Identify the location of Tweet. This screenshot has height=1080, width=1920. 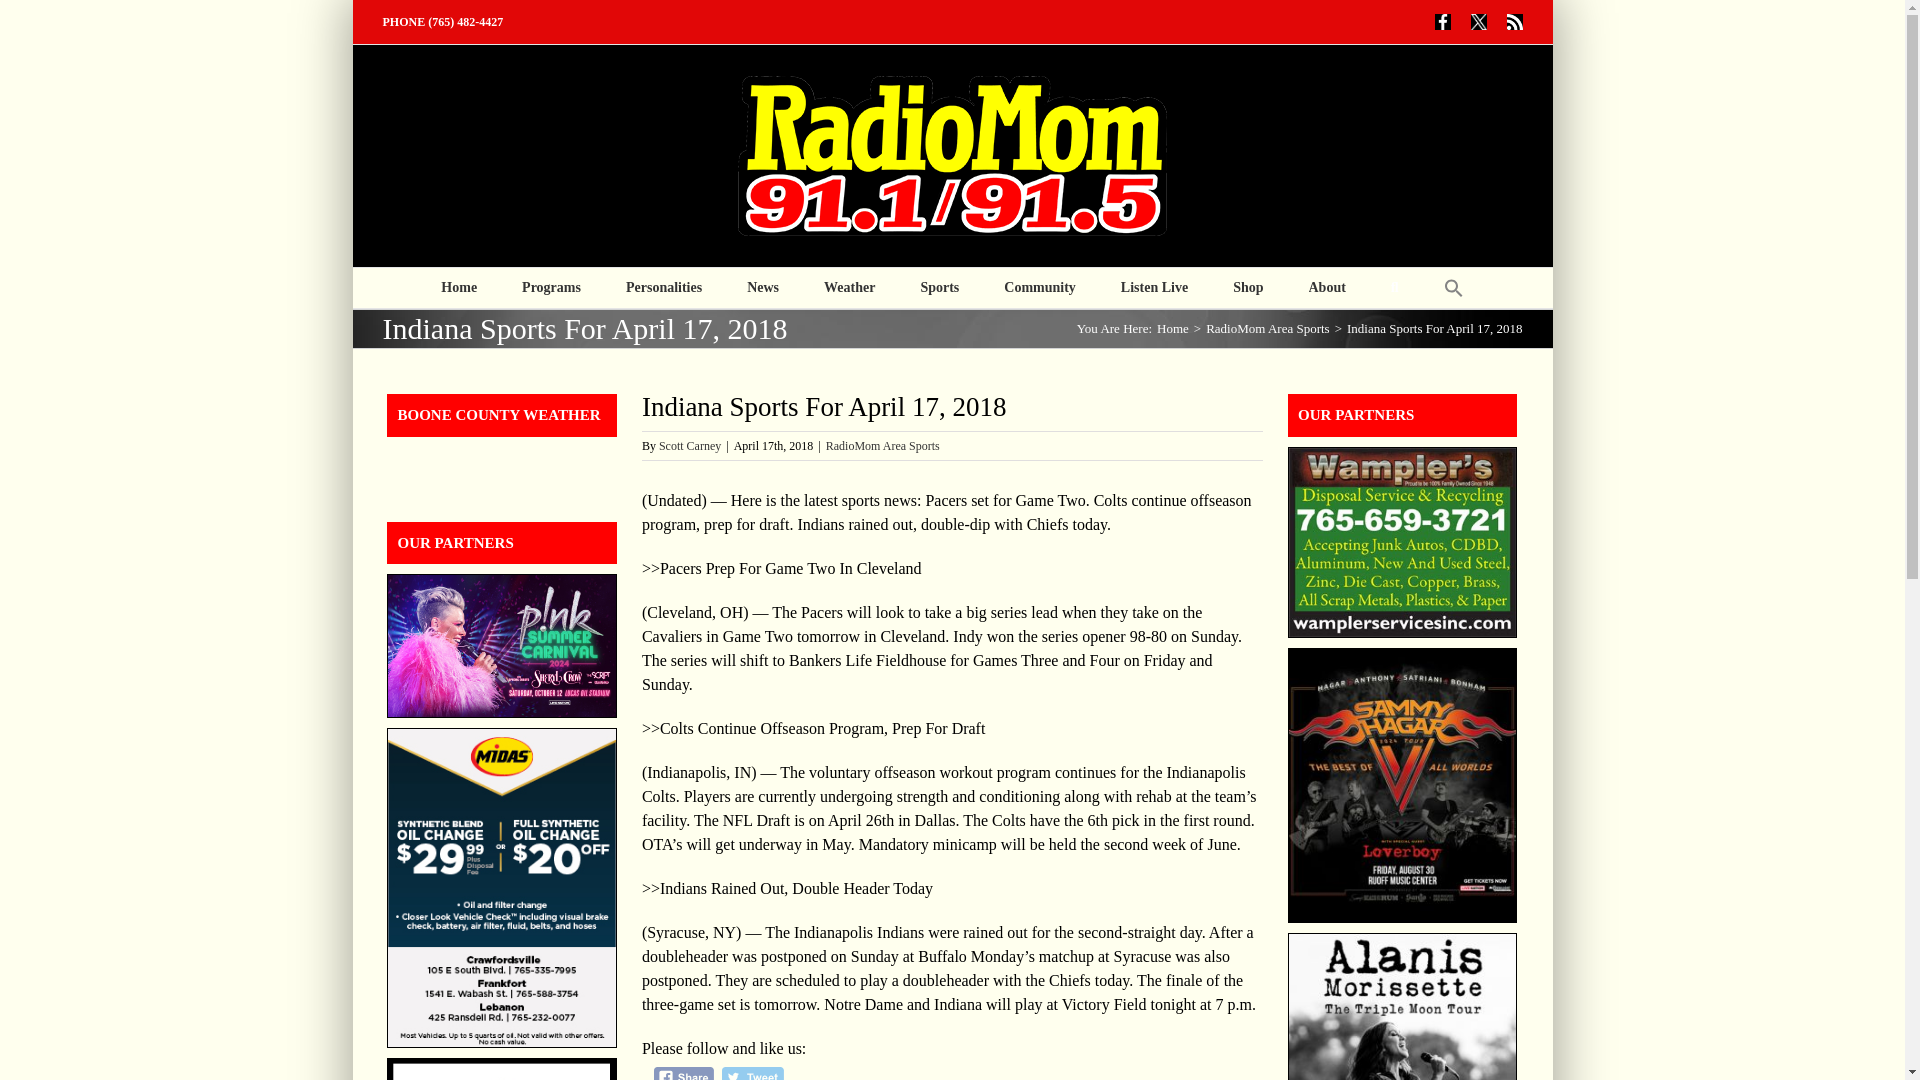
(752, 1074).